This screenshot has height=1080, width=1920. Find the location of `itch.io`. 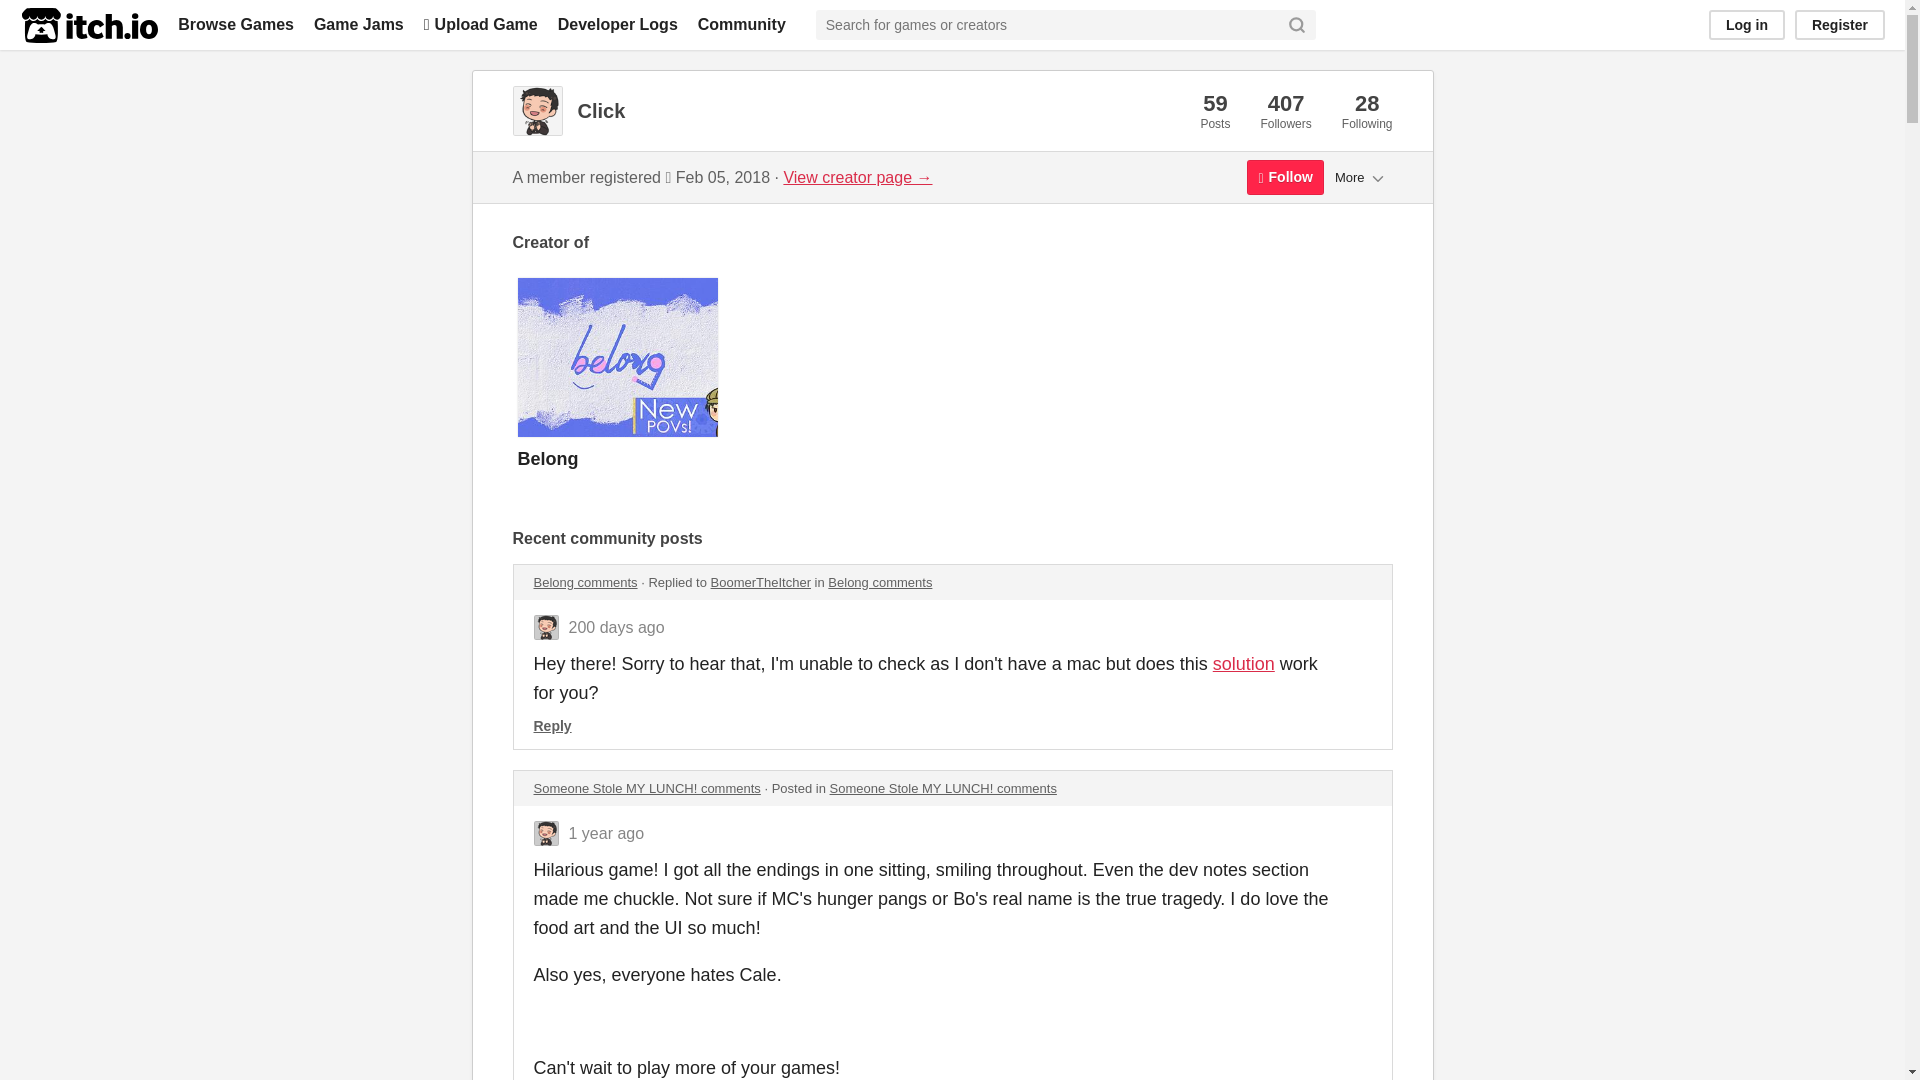

itch.io is located at coordinates (89, 25).